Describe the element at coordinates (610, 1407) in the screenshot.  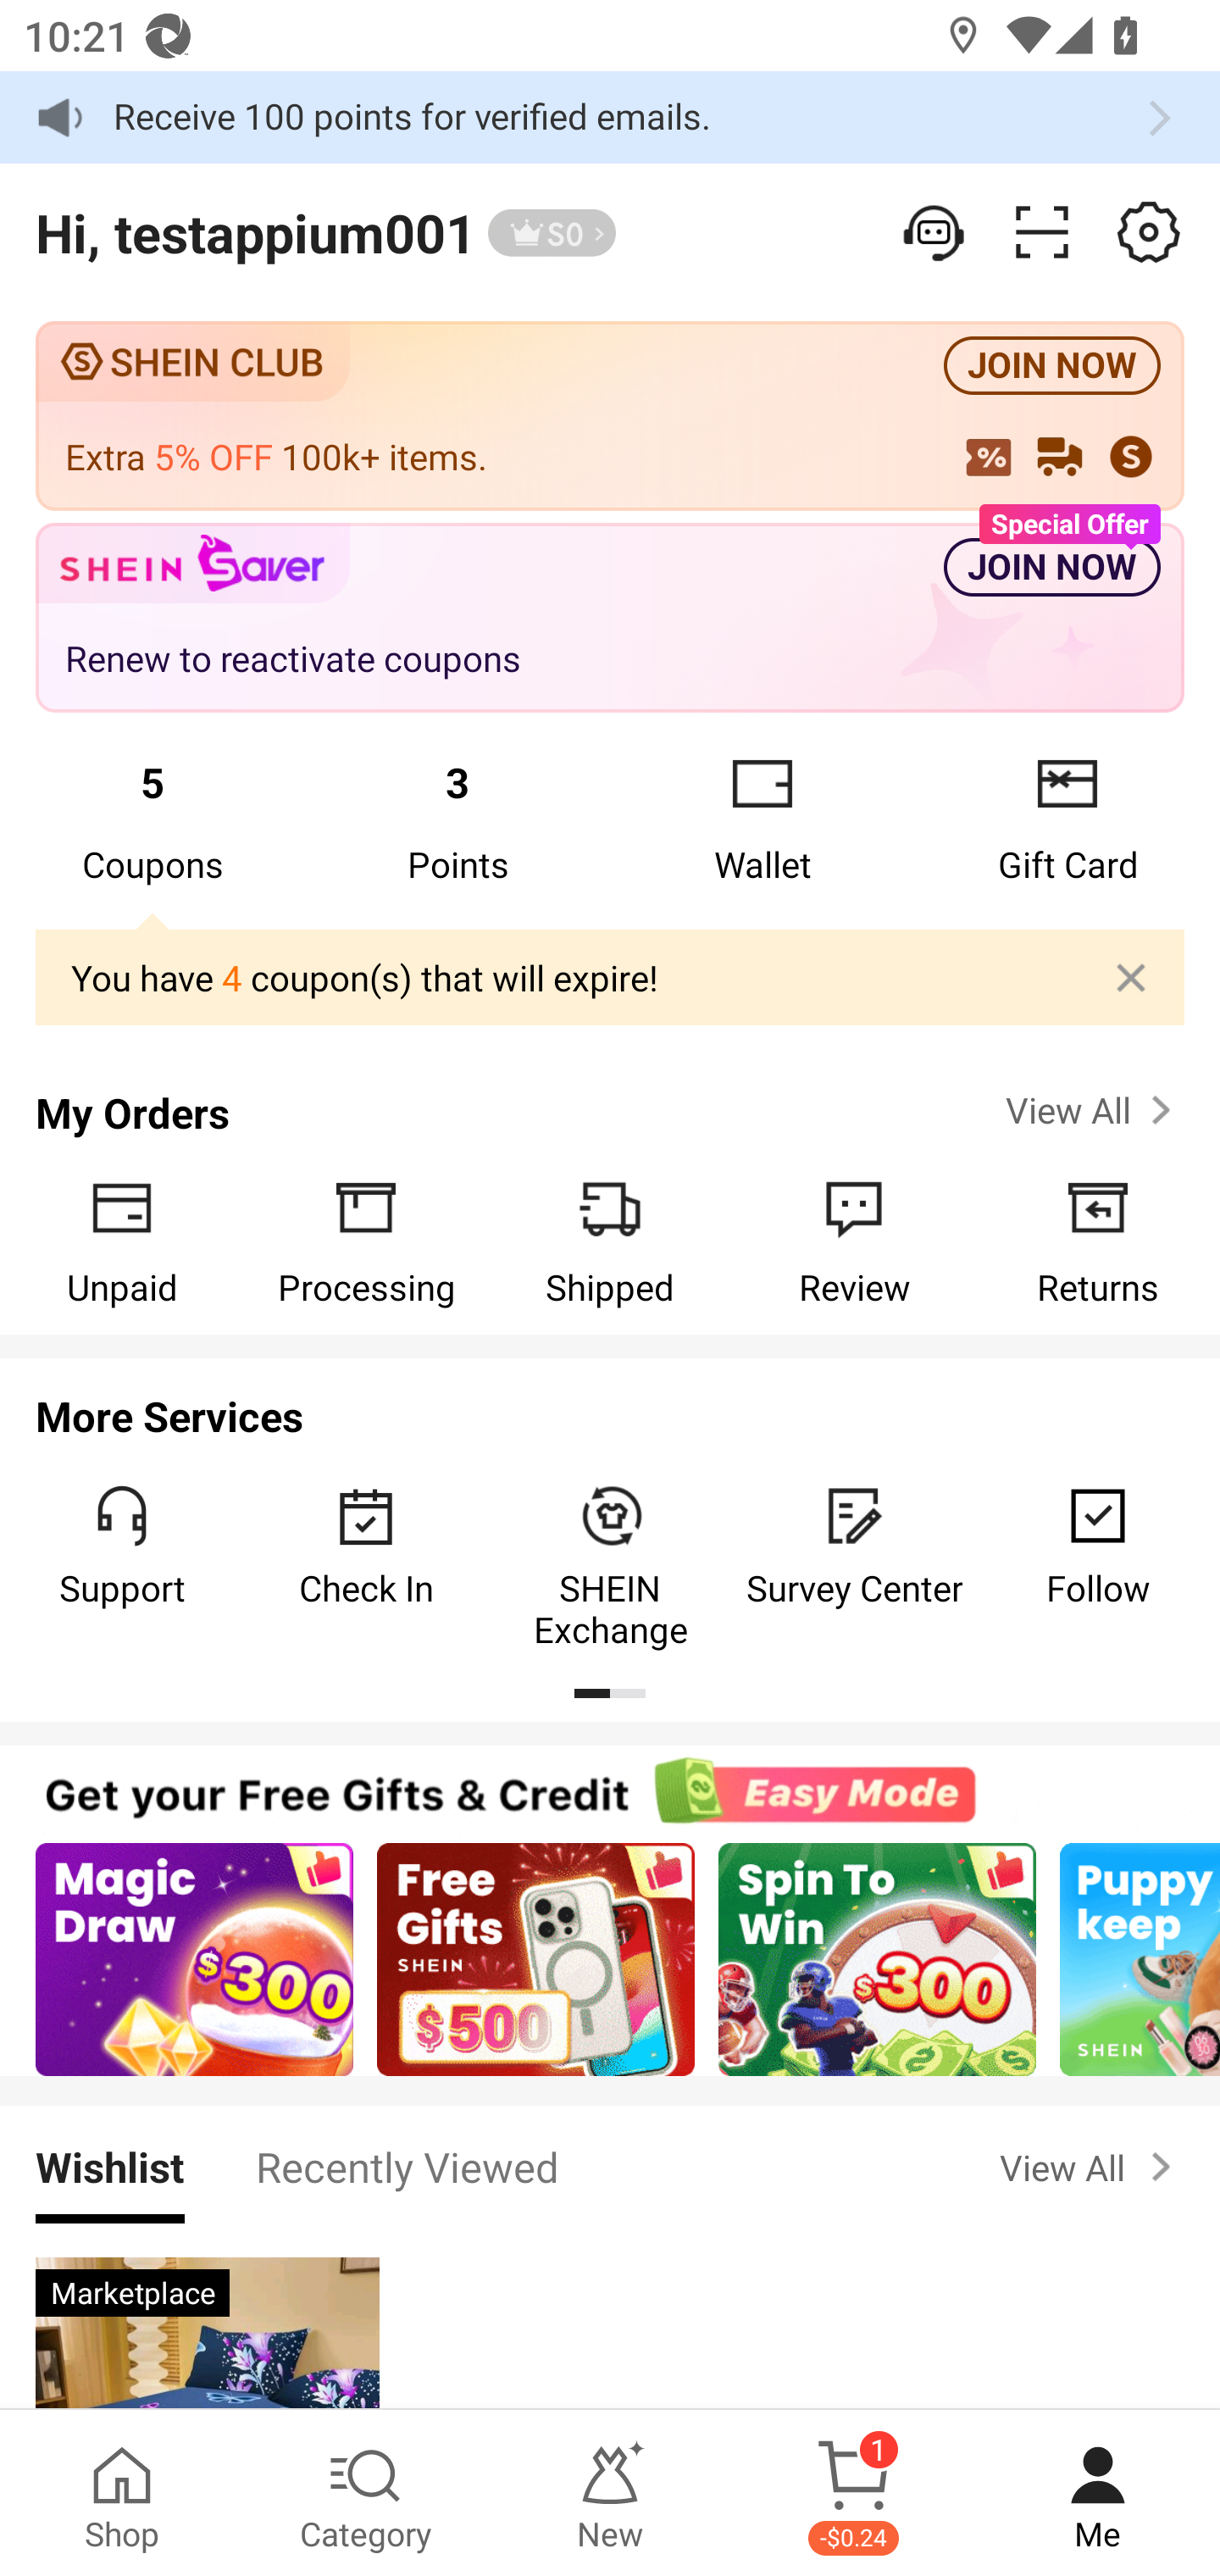
I see `More Services` at that location.